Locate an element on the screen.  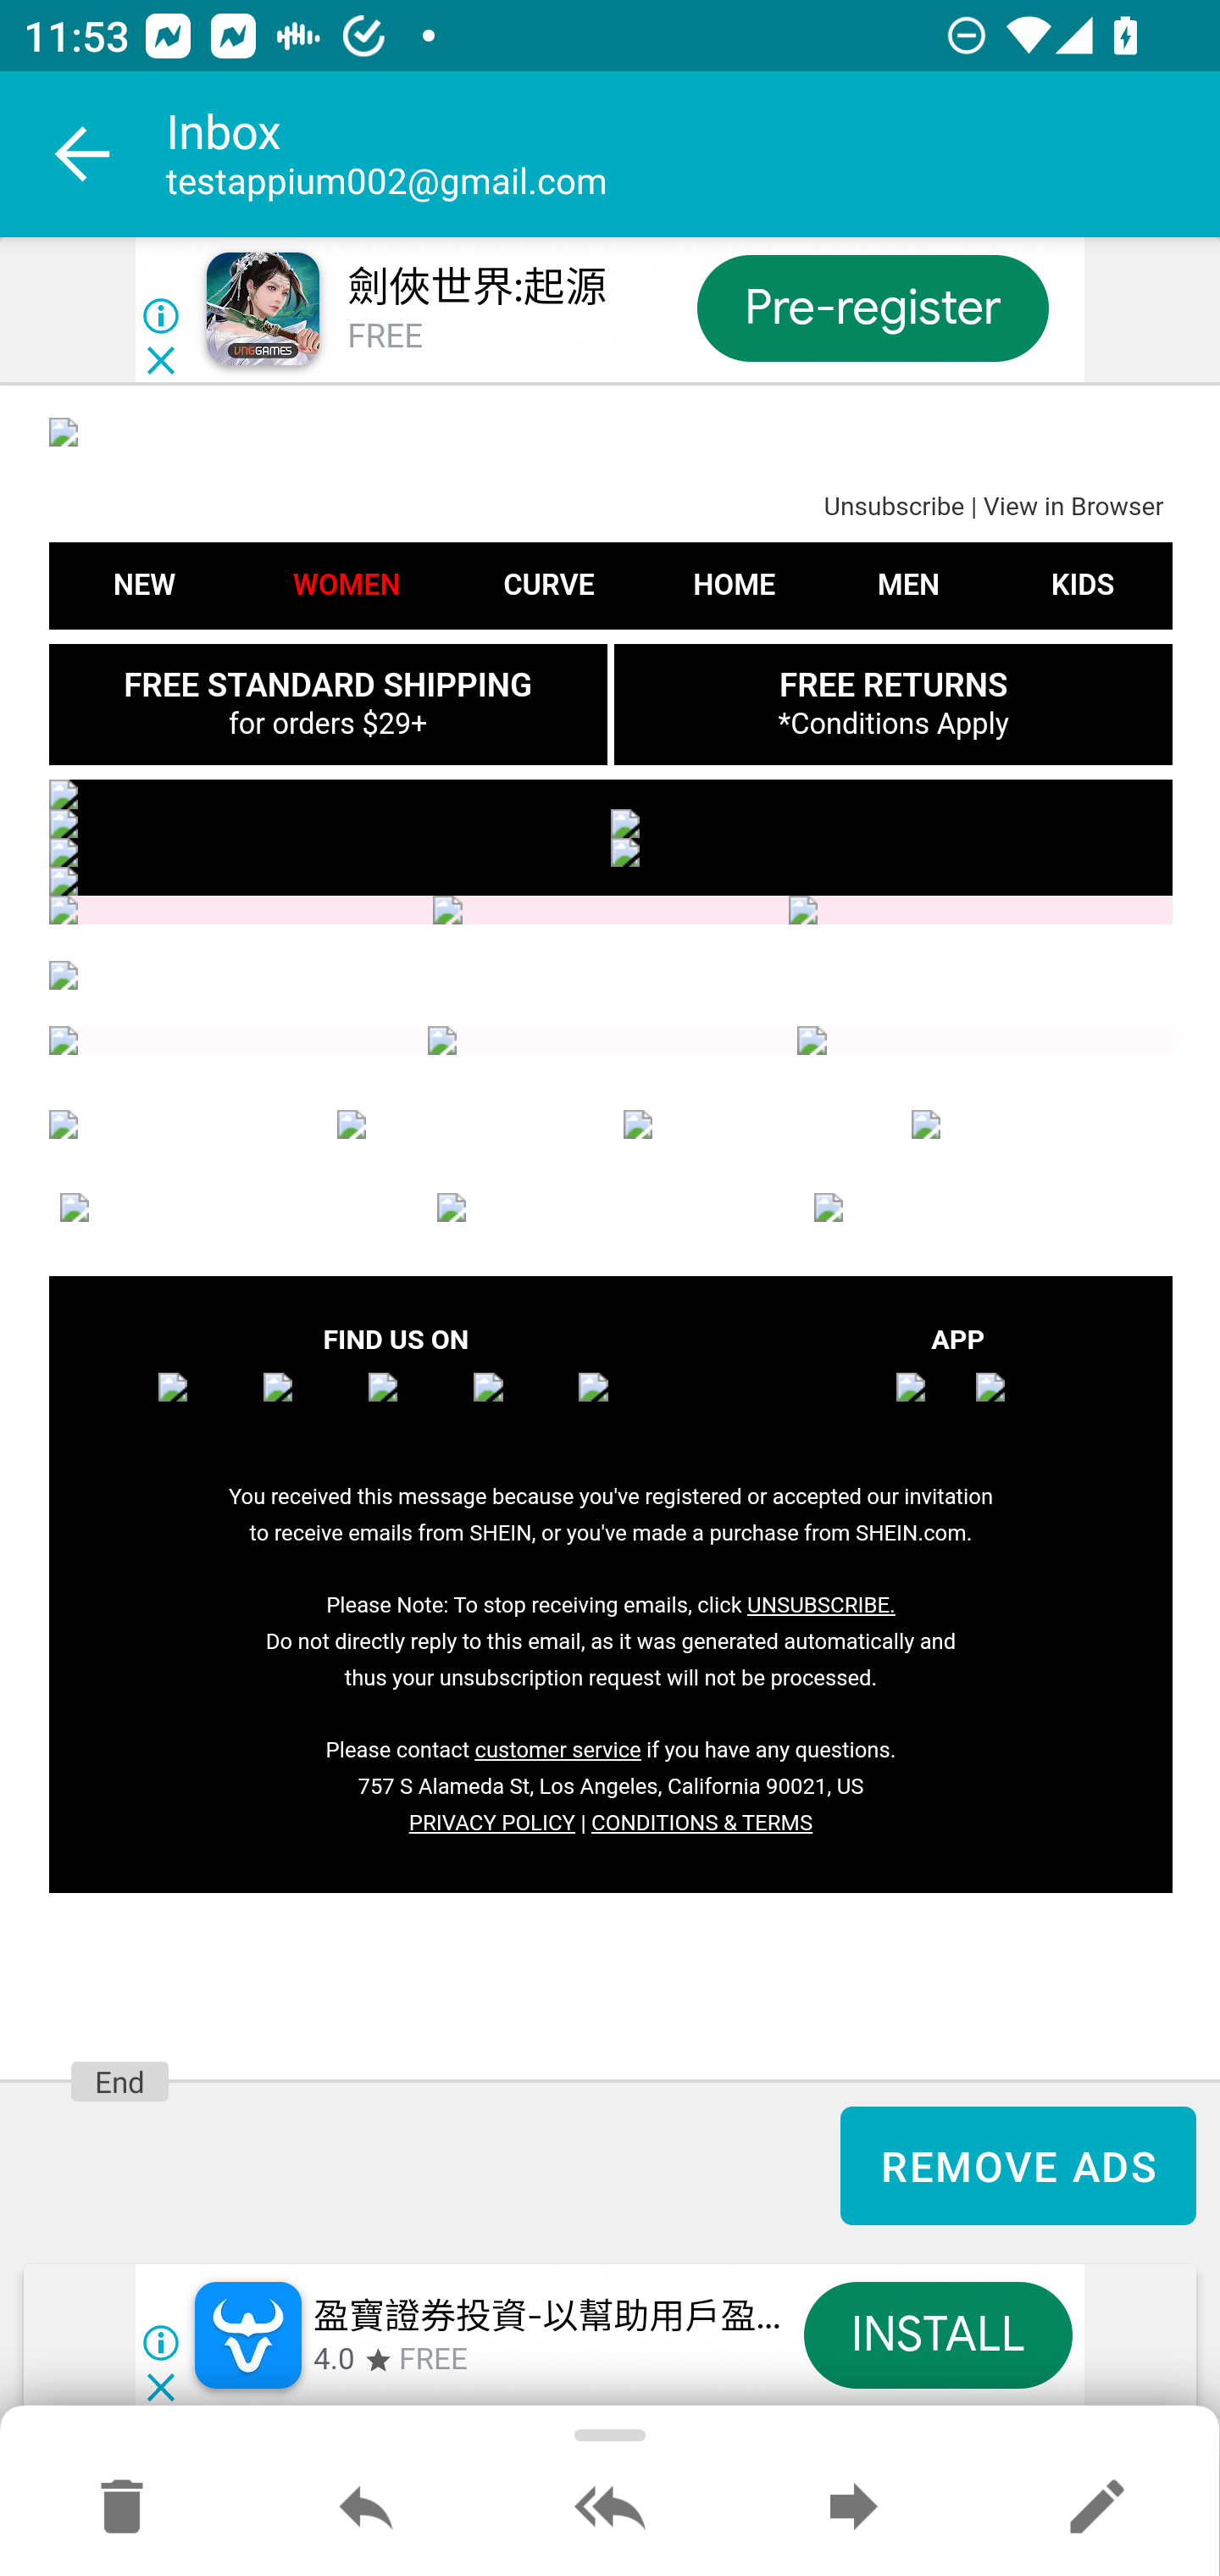
Find Us On Social is located at coordinates (238, 1041).